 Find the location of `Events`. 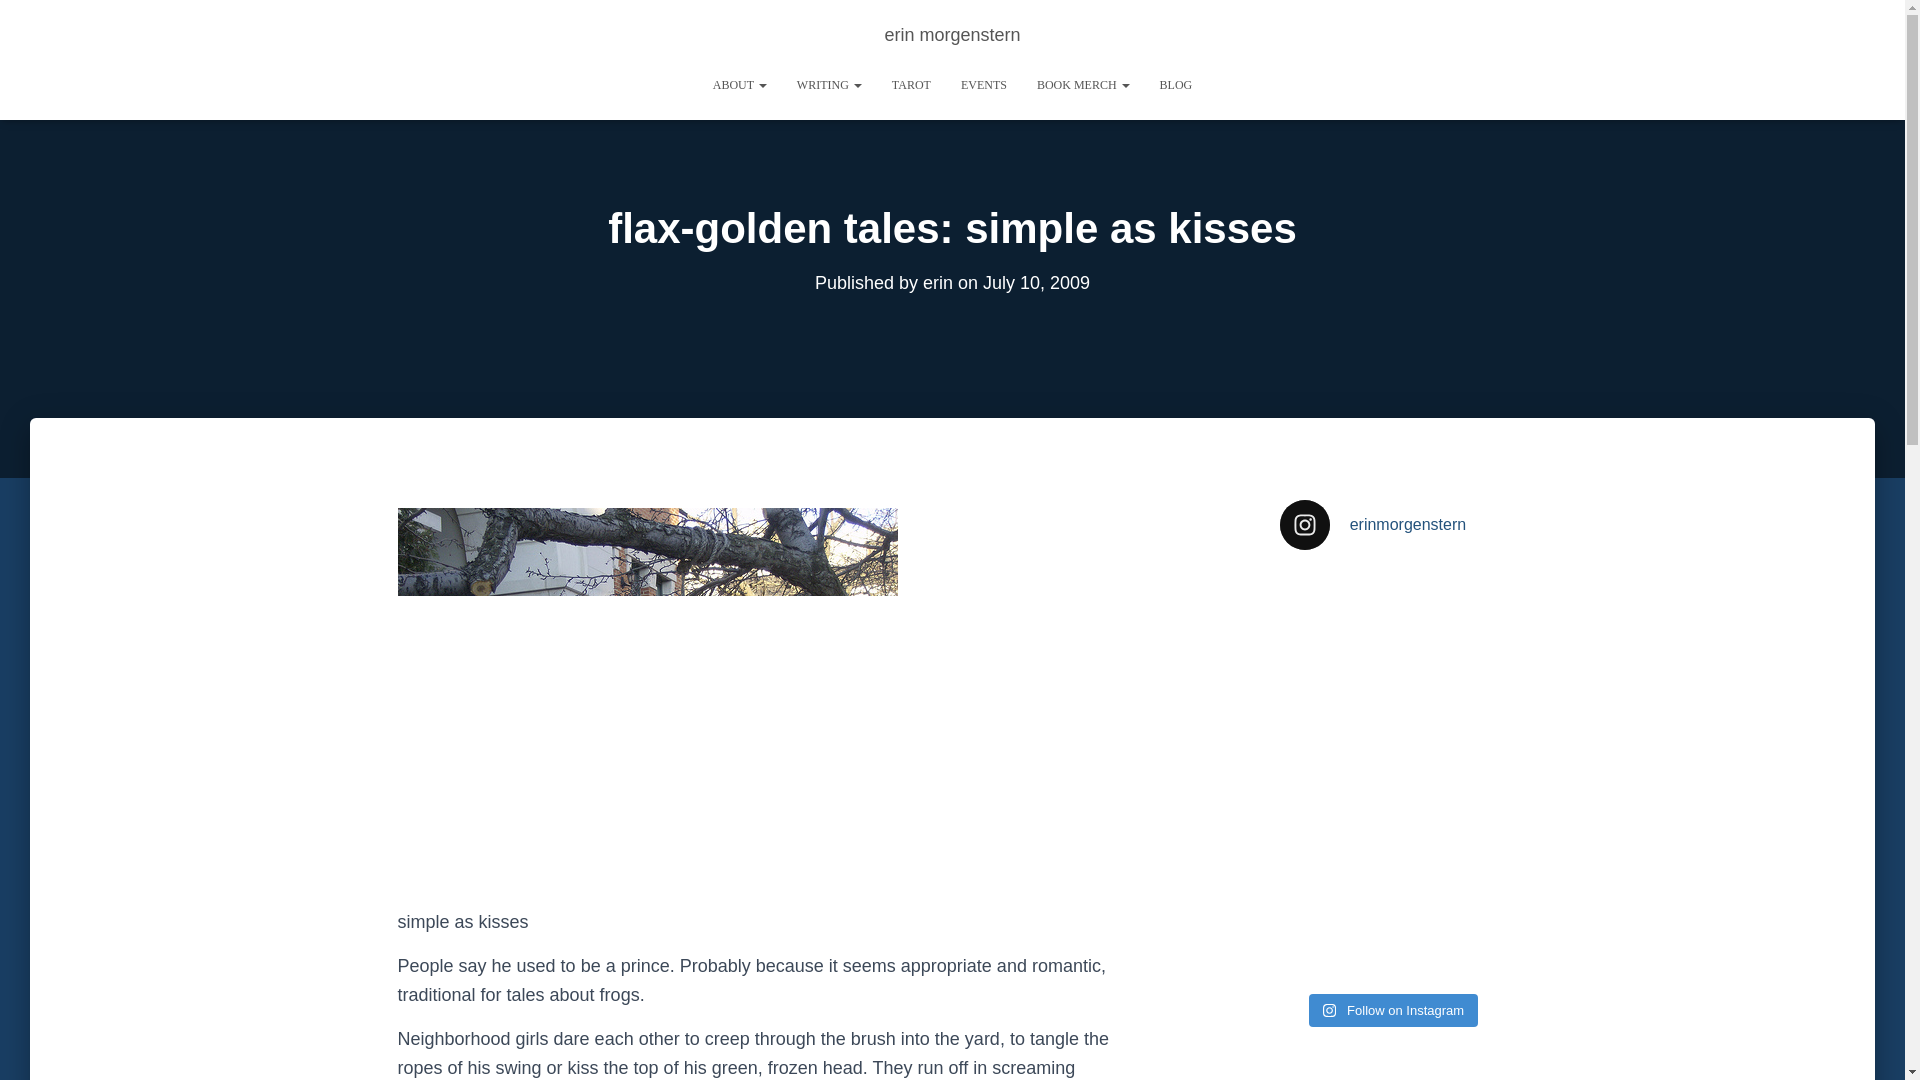

Events is located at coordinates (984, 85).